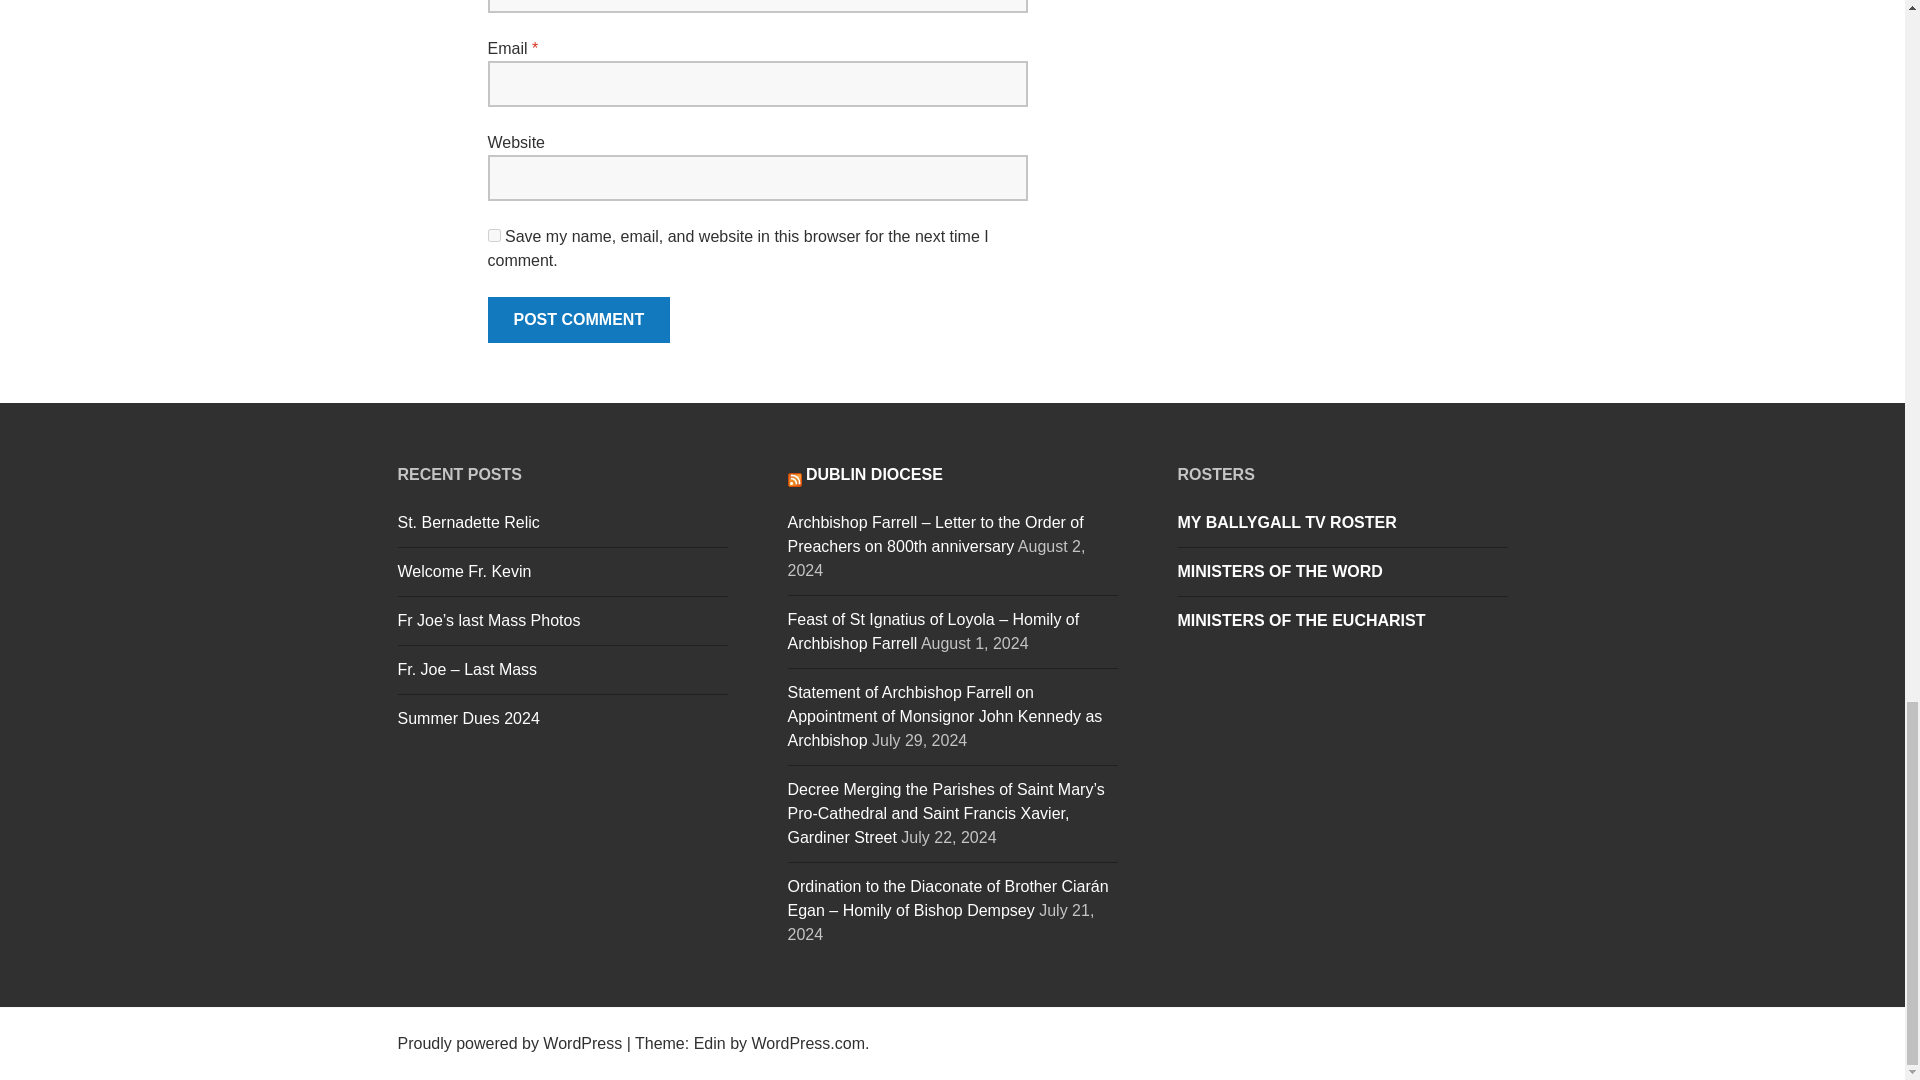 This screenshot has width=1920, height=1080. I want to click on Post Comment, so click(578, 320).